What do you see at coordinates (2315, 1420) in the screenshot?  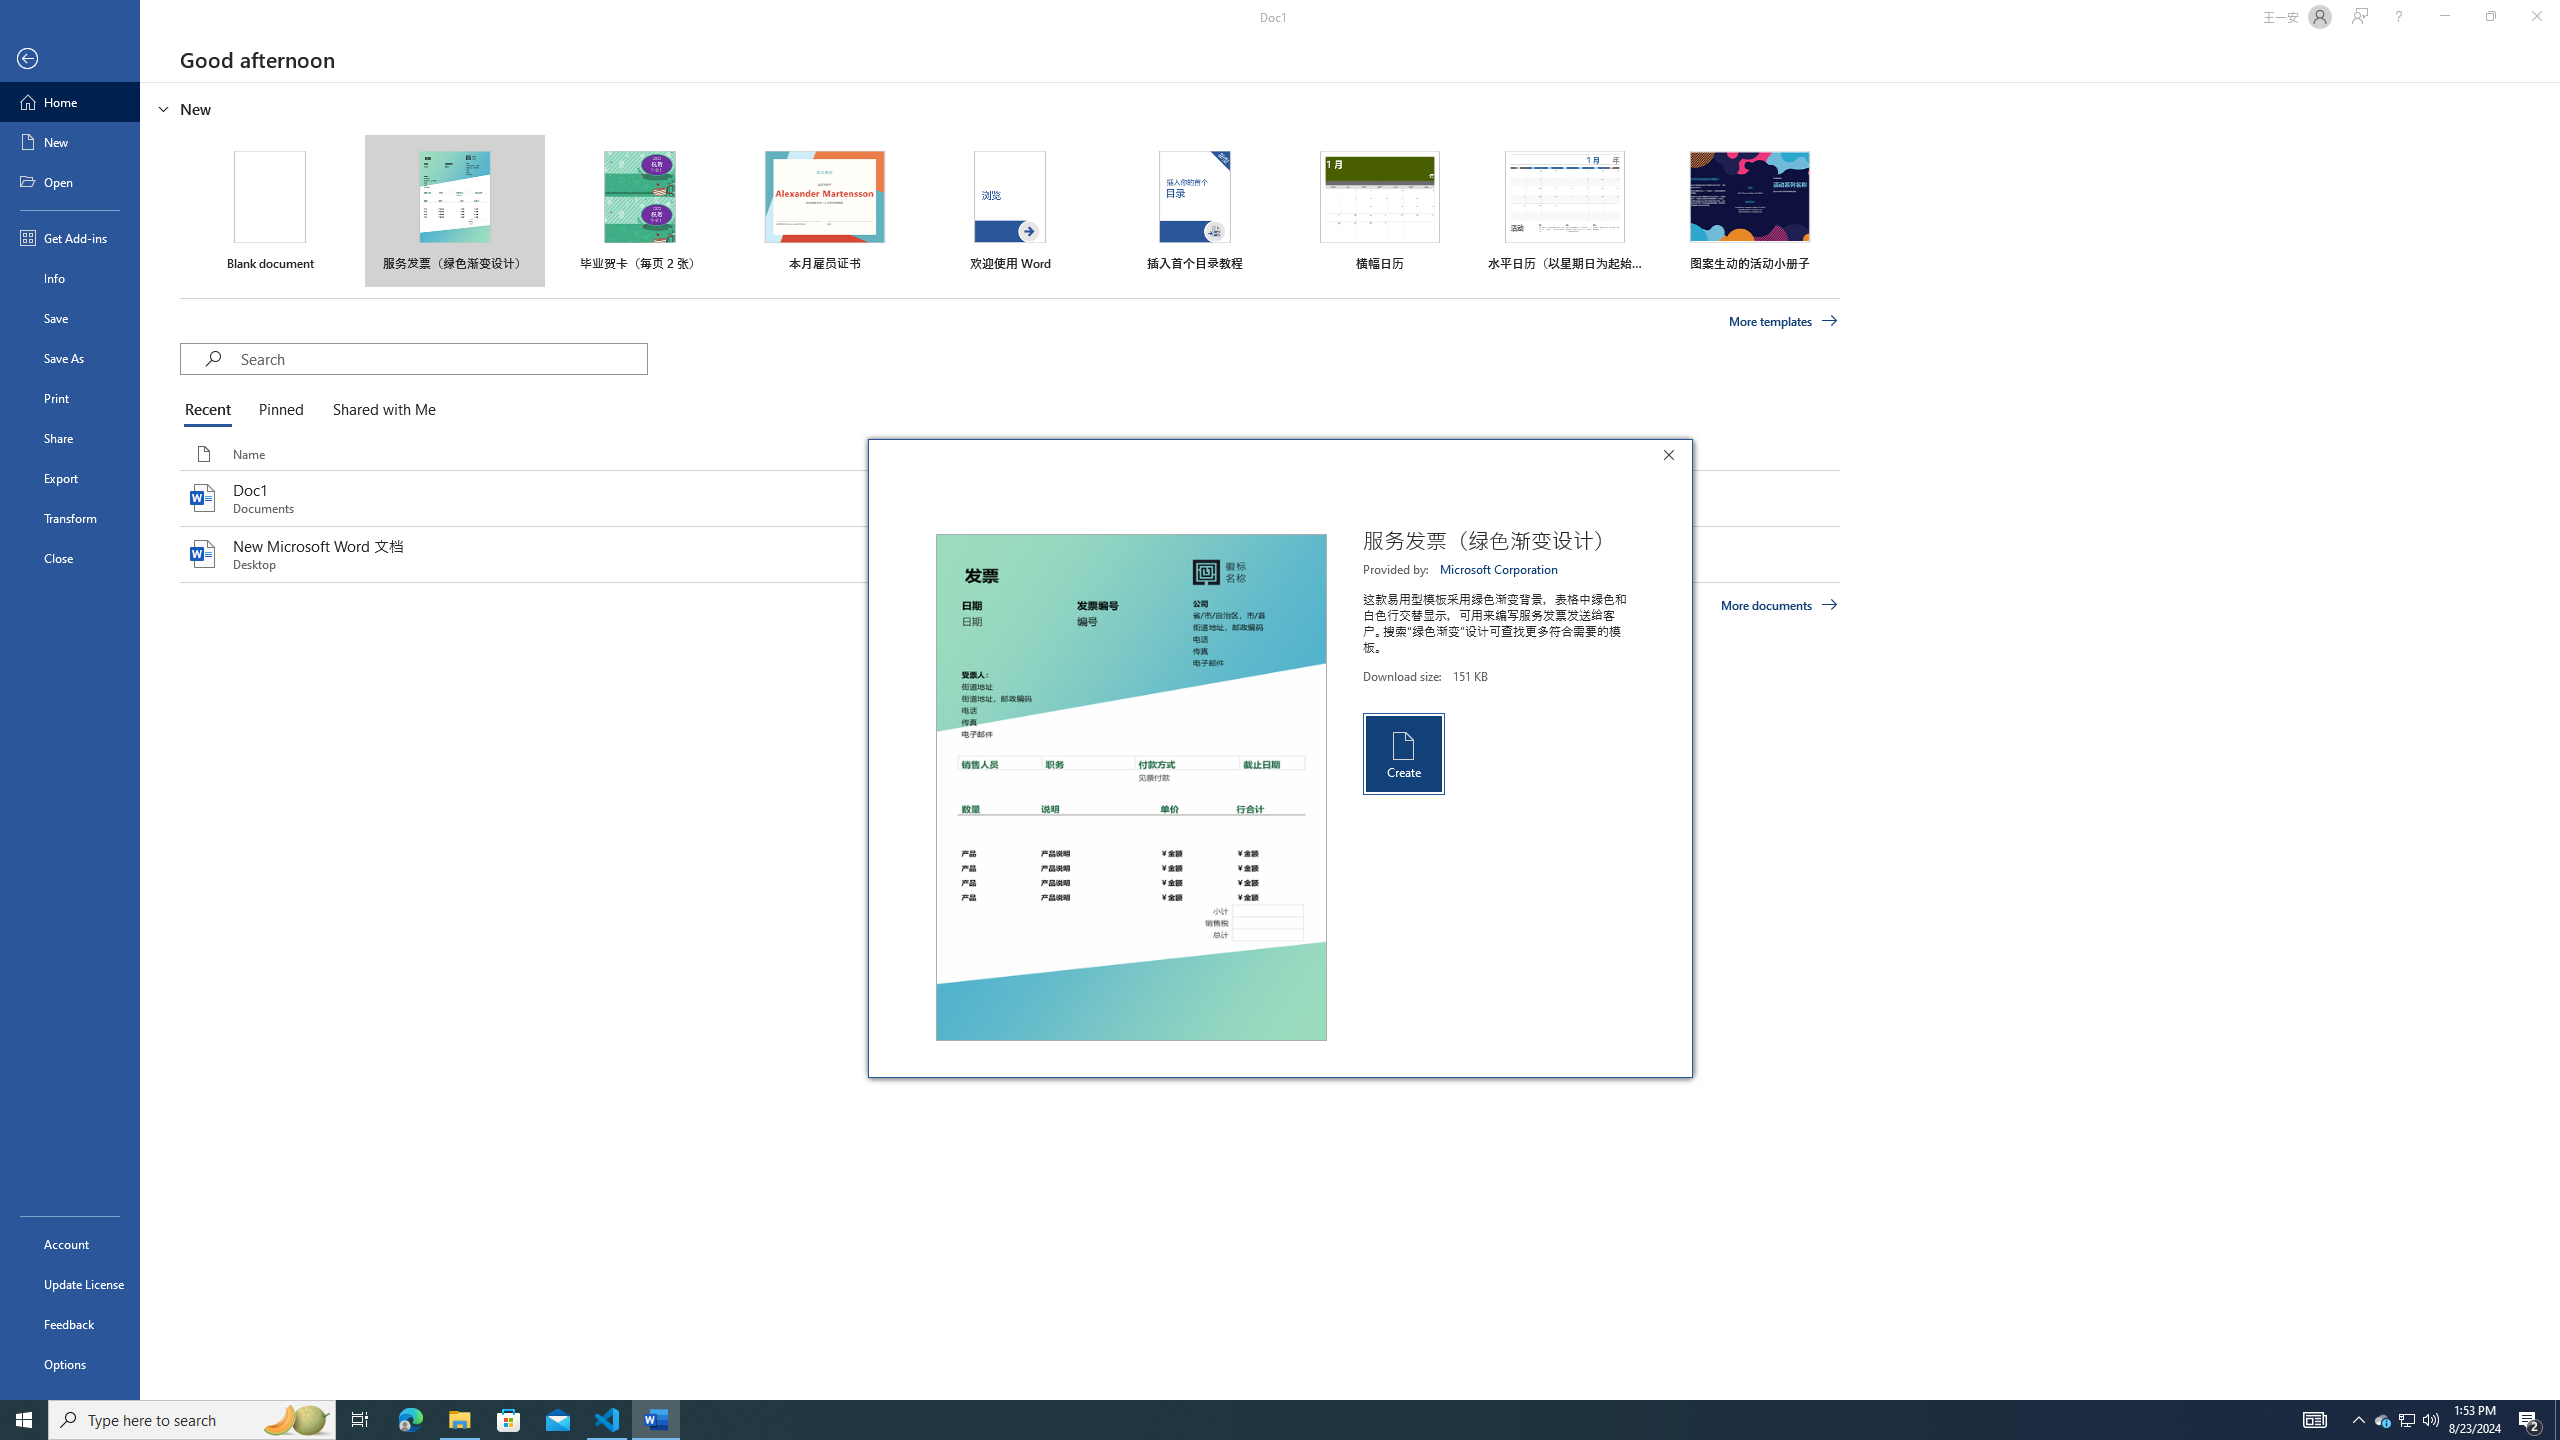 I see `AutomationID: 4105` at bounding box center [2315, 1420].